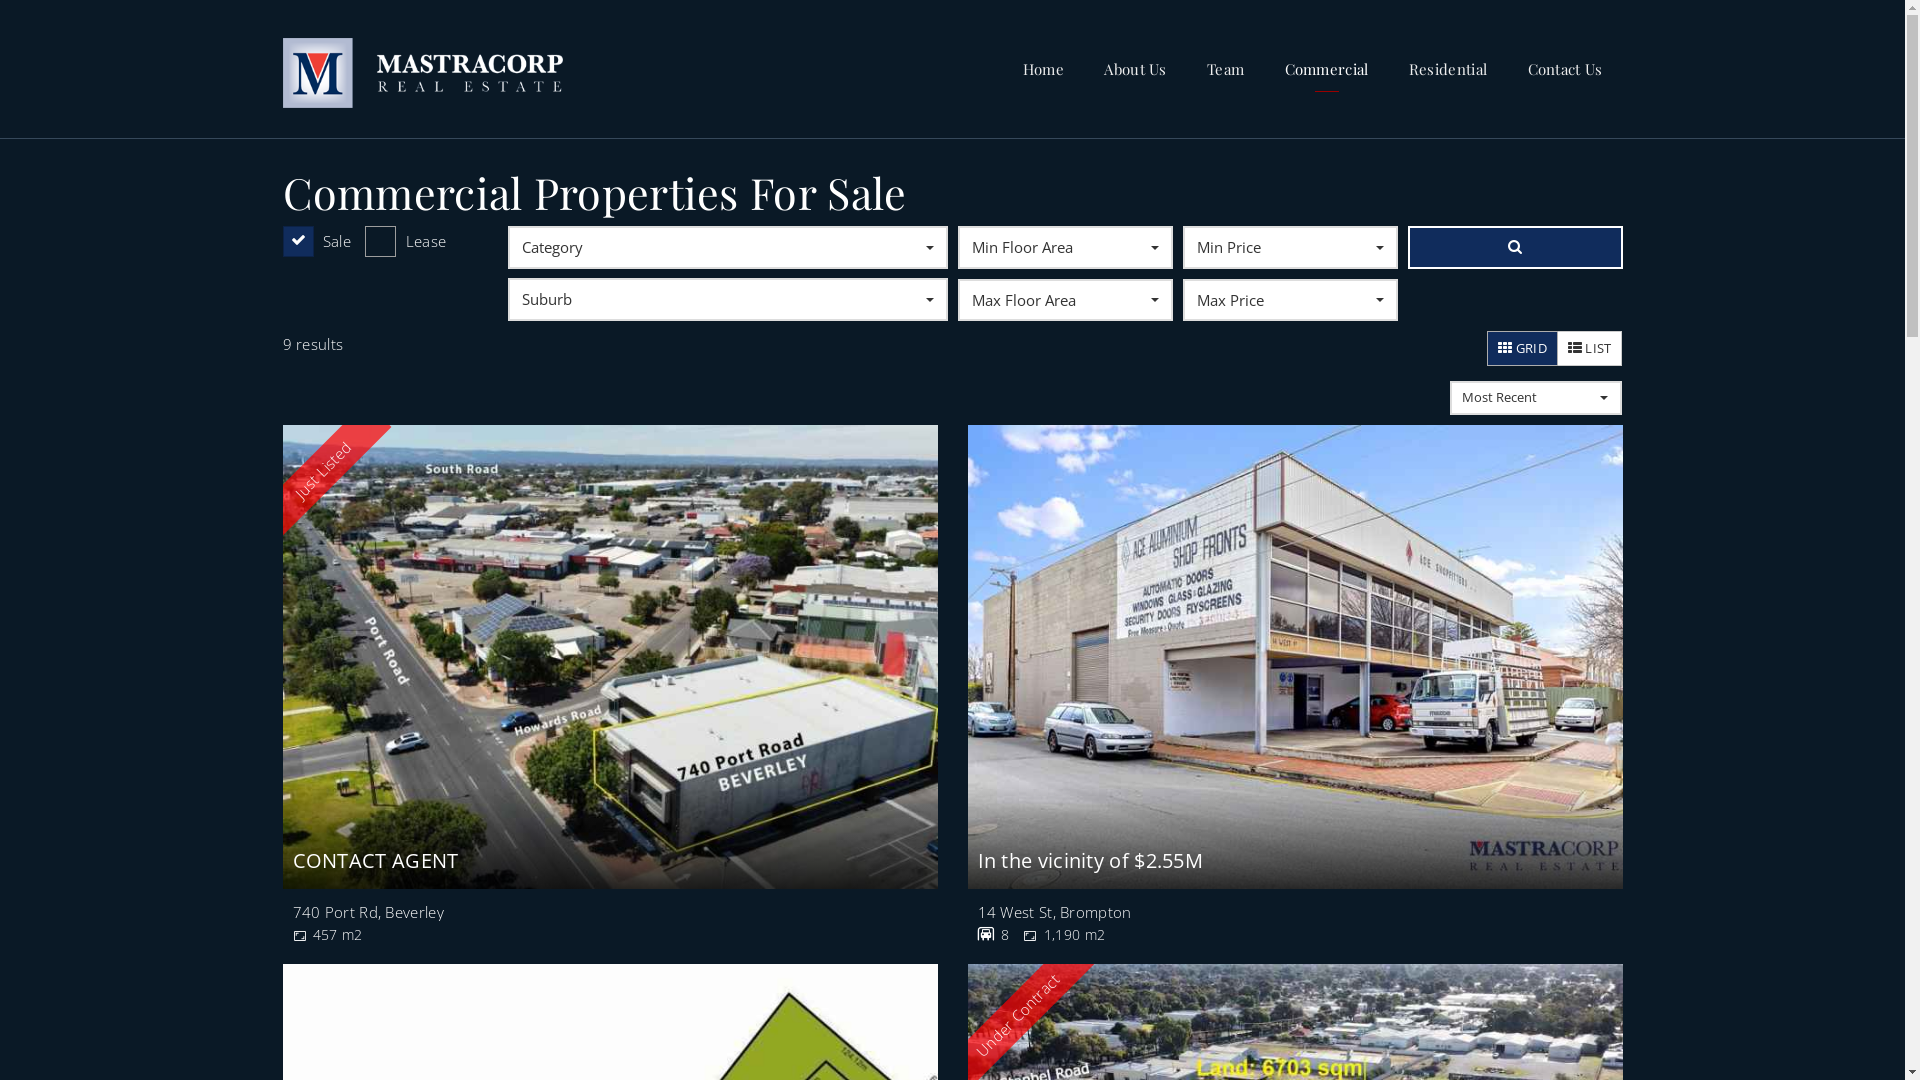  Describe the element at coordinates (1290, 300) in the screenshot. I see `Max Price
 ` at that location.